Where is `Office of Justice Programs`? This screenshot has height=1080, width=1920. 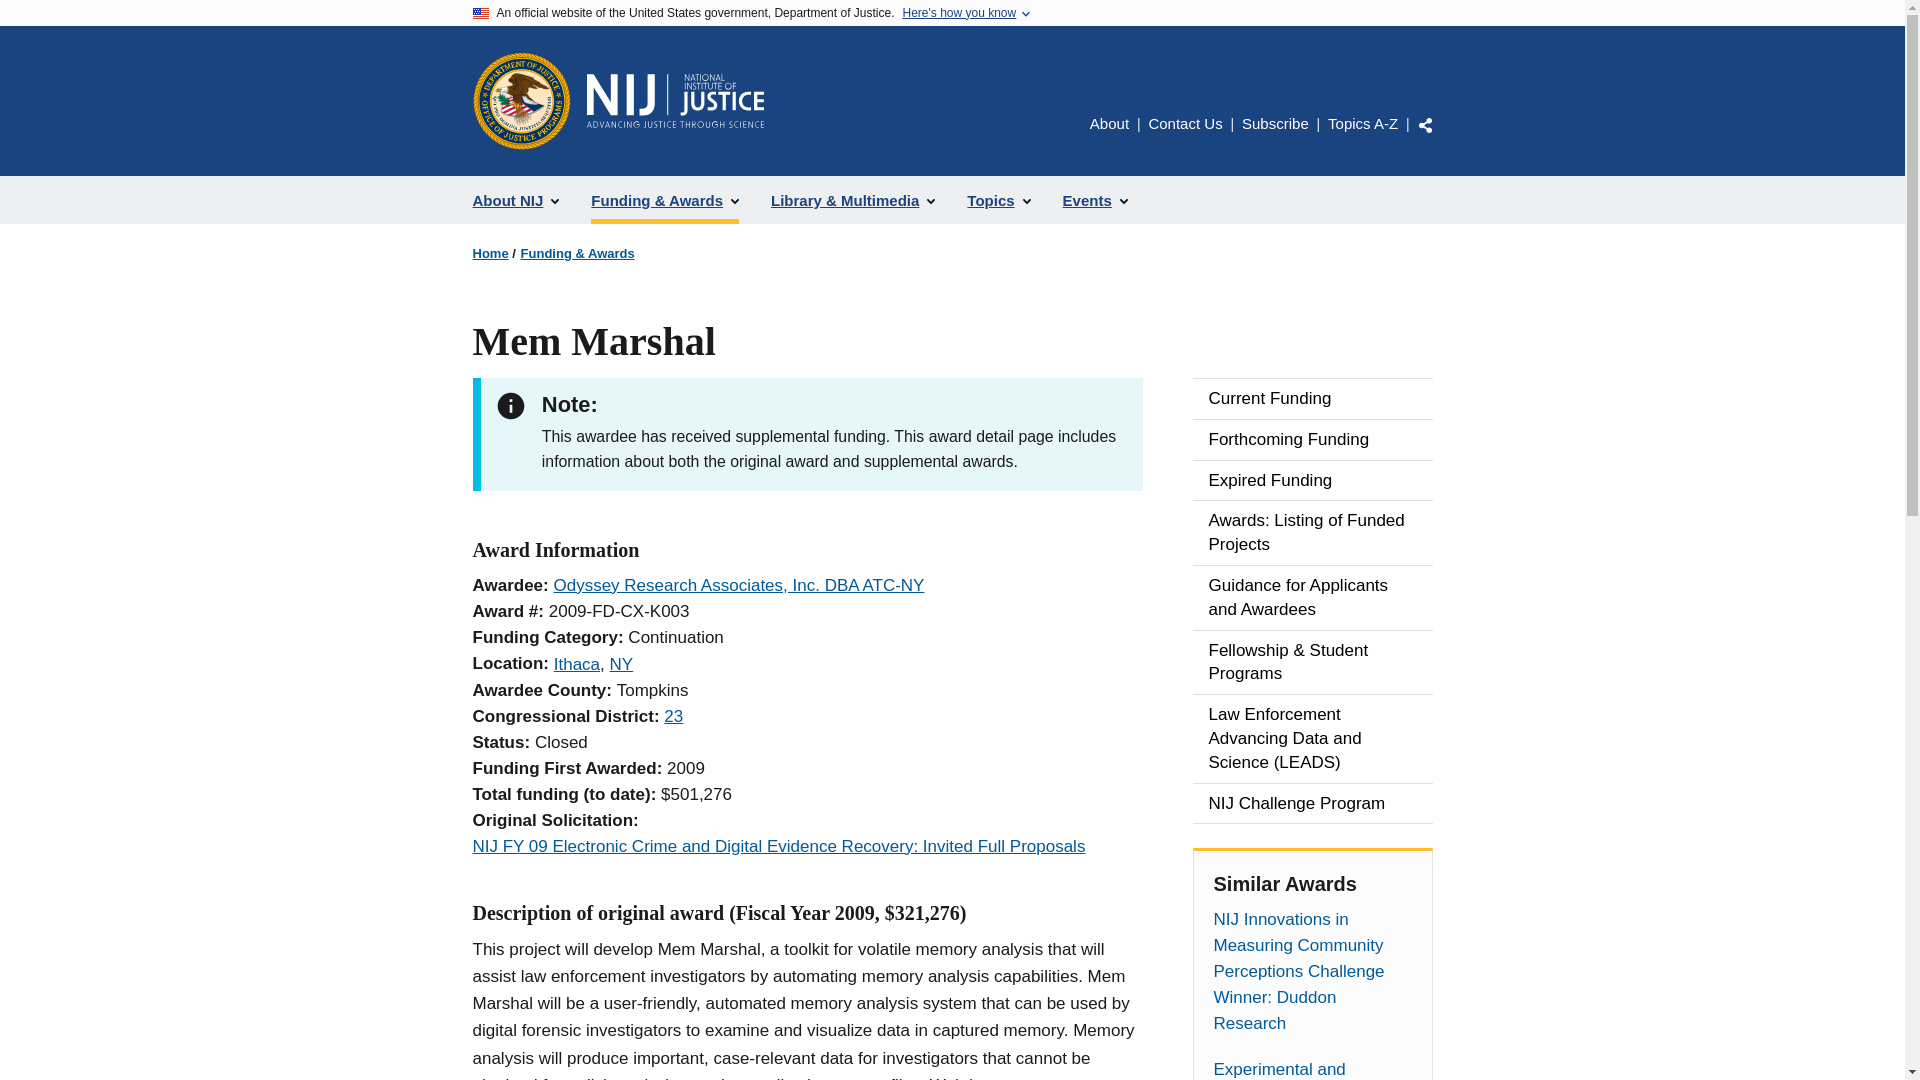 Office of Justice Programs is located at coordinates (521, 100).